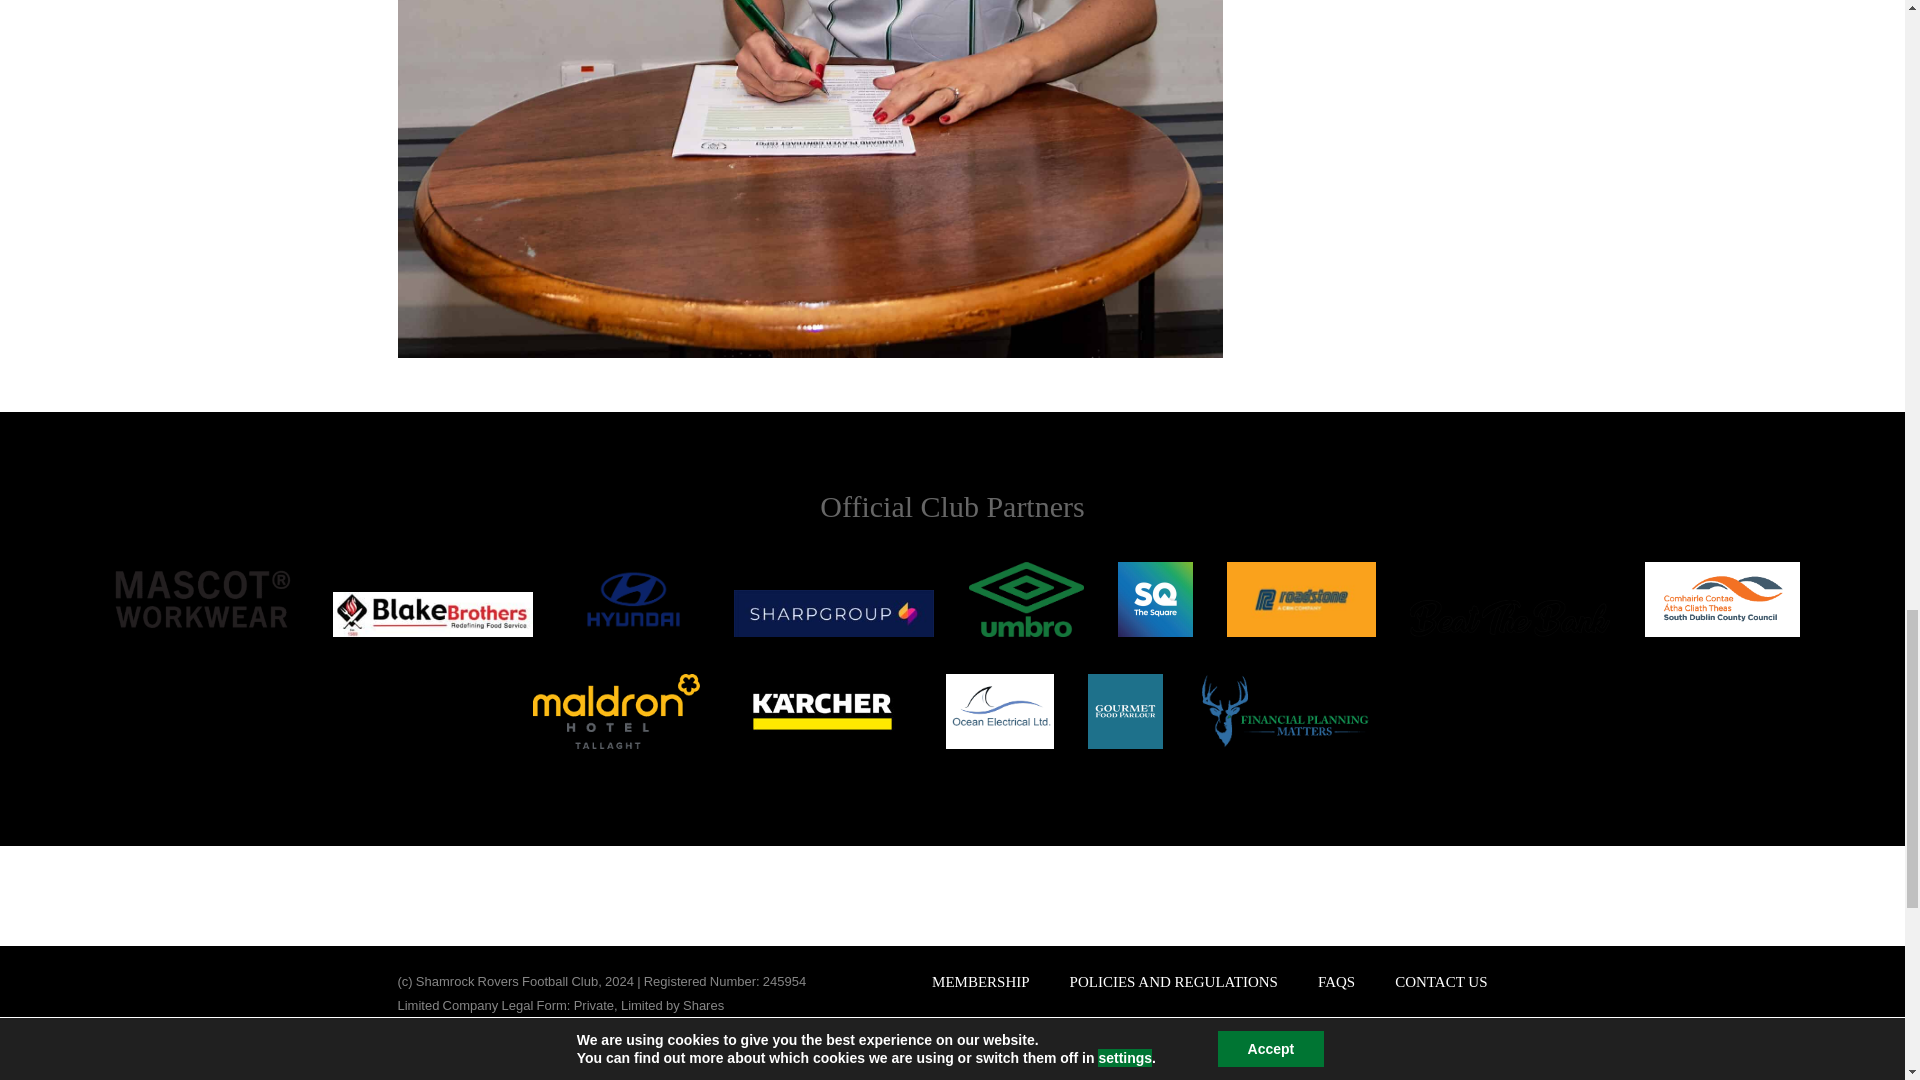 This screenshot has width=1920, height=1080. What do you see at coordinates (1722, 599) in the screenshot?
I see `South Dublin County Council` at bounding box center [1722, 599].